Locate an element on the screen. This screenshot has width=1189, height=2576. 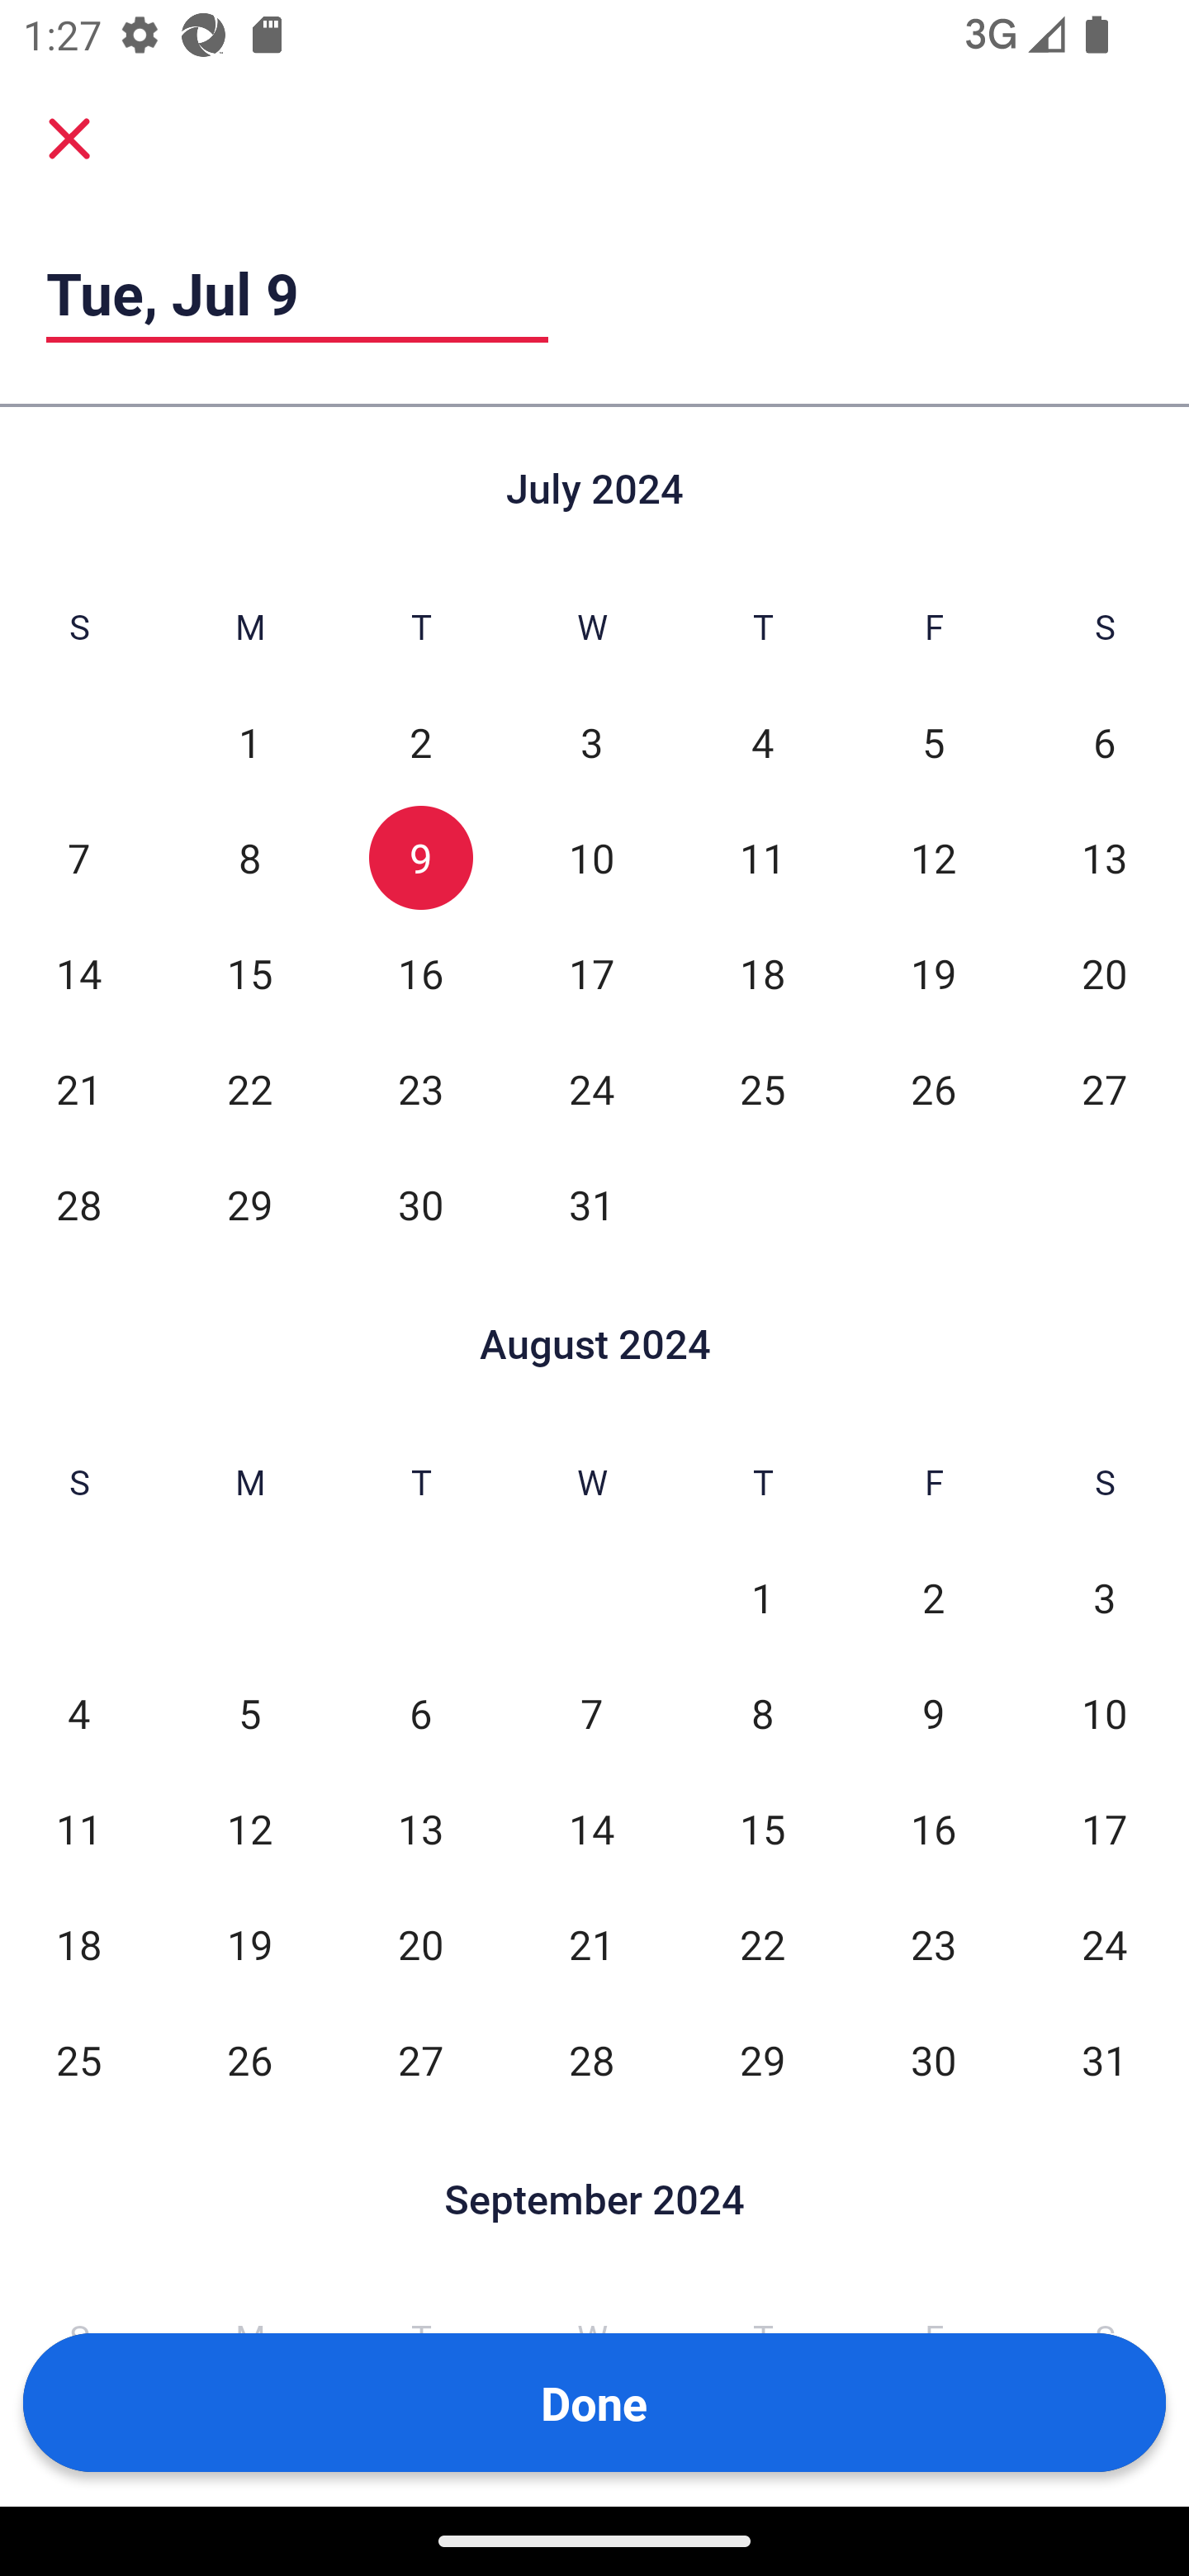
5 Mon, Aug 5, Not Selected is located at coordinates (249, 1714).